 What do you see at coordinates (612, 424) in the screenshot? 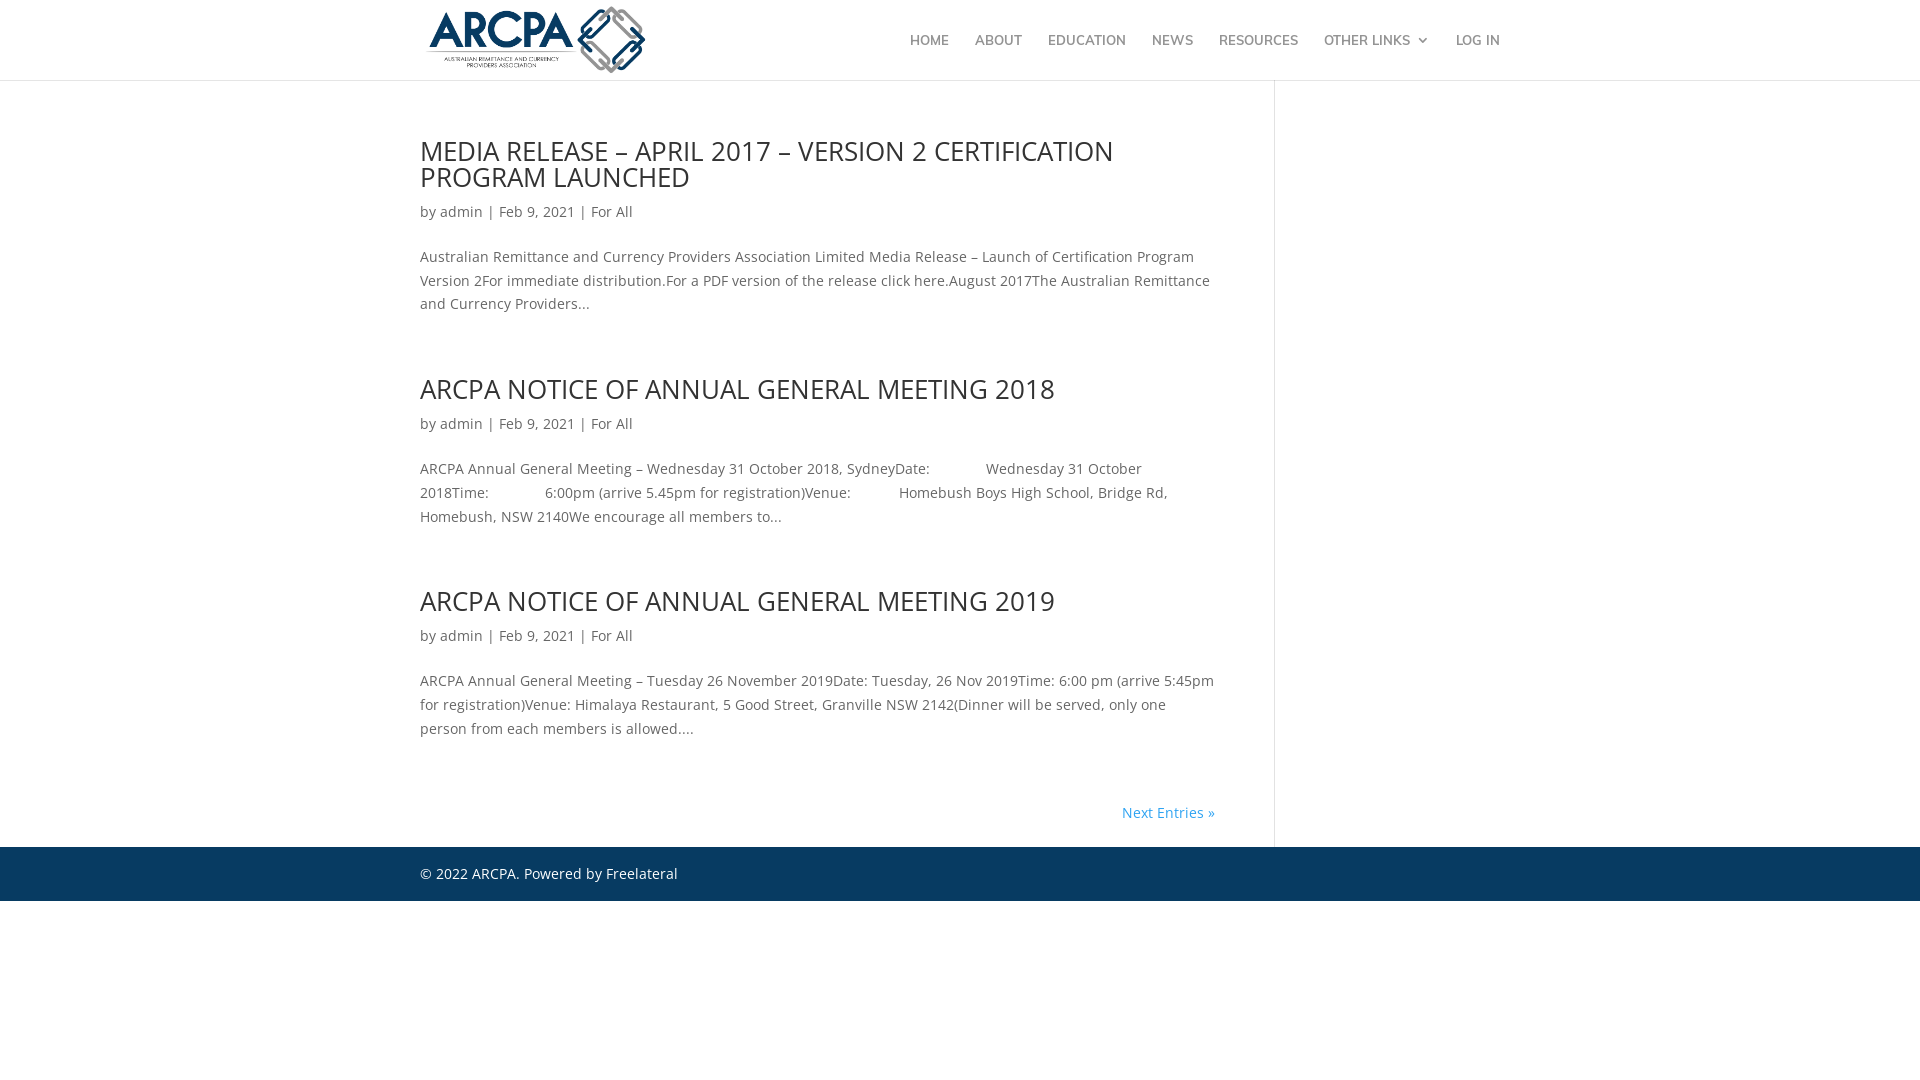
I see `For All` at bounding box center [612, 424].